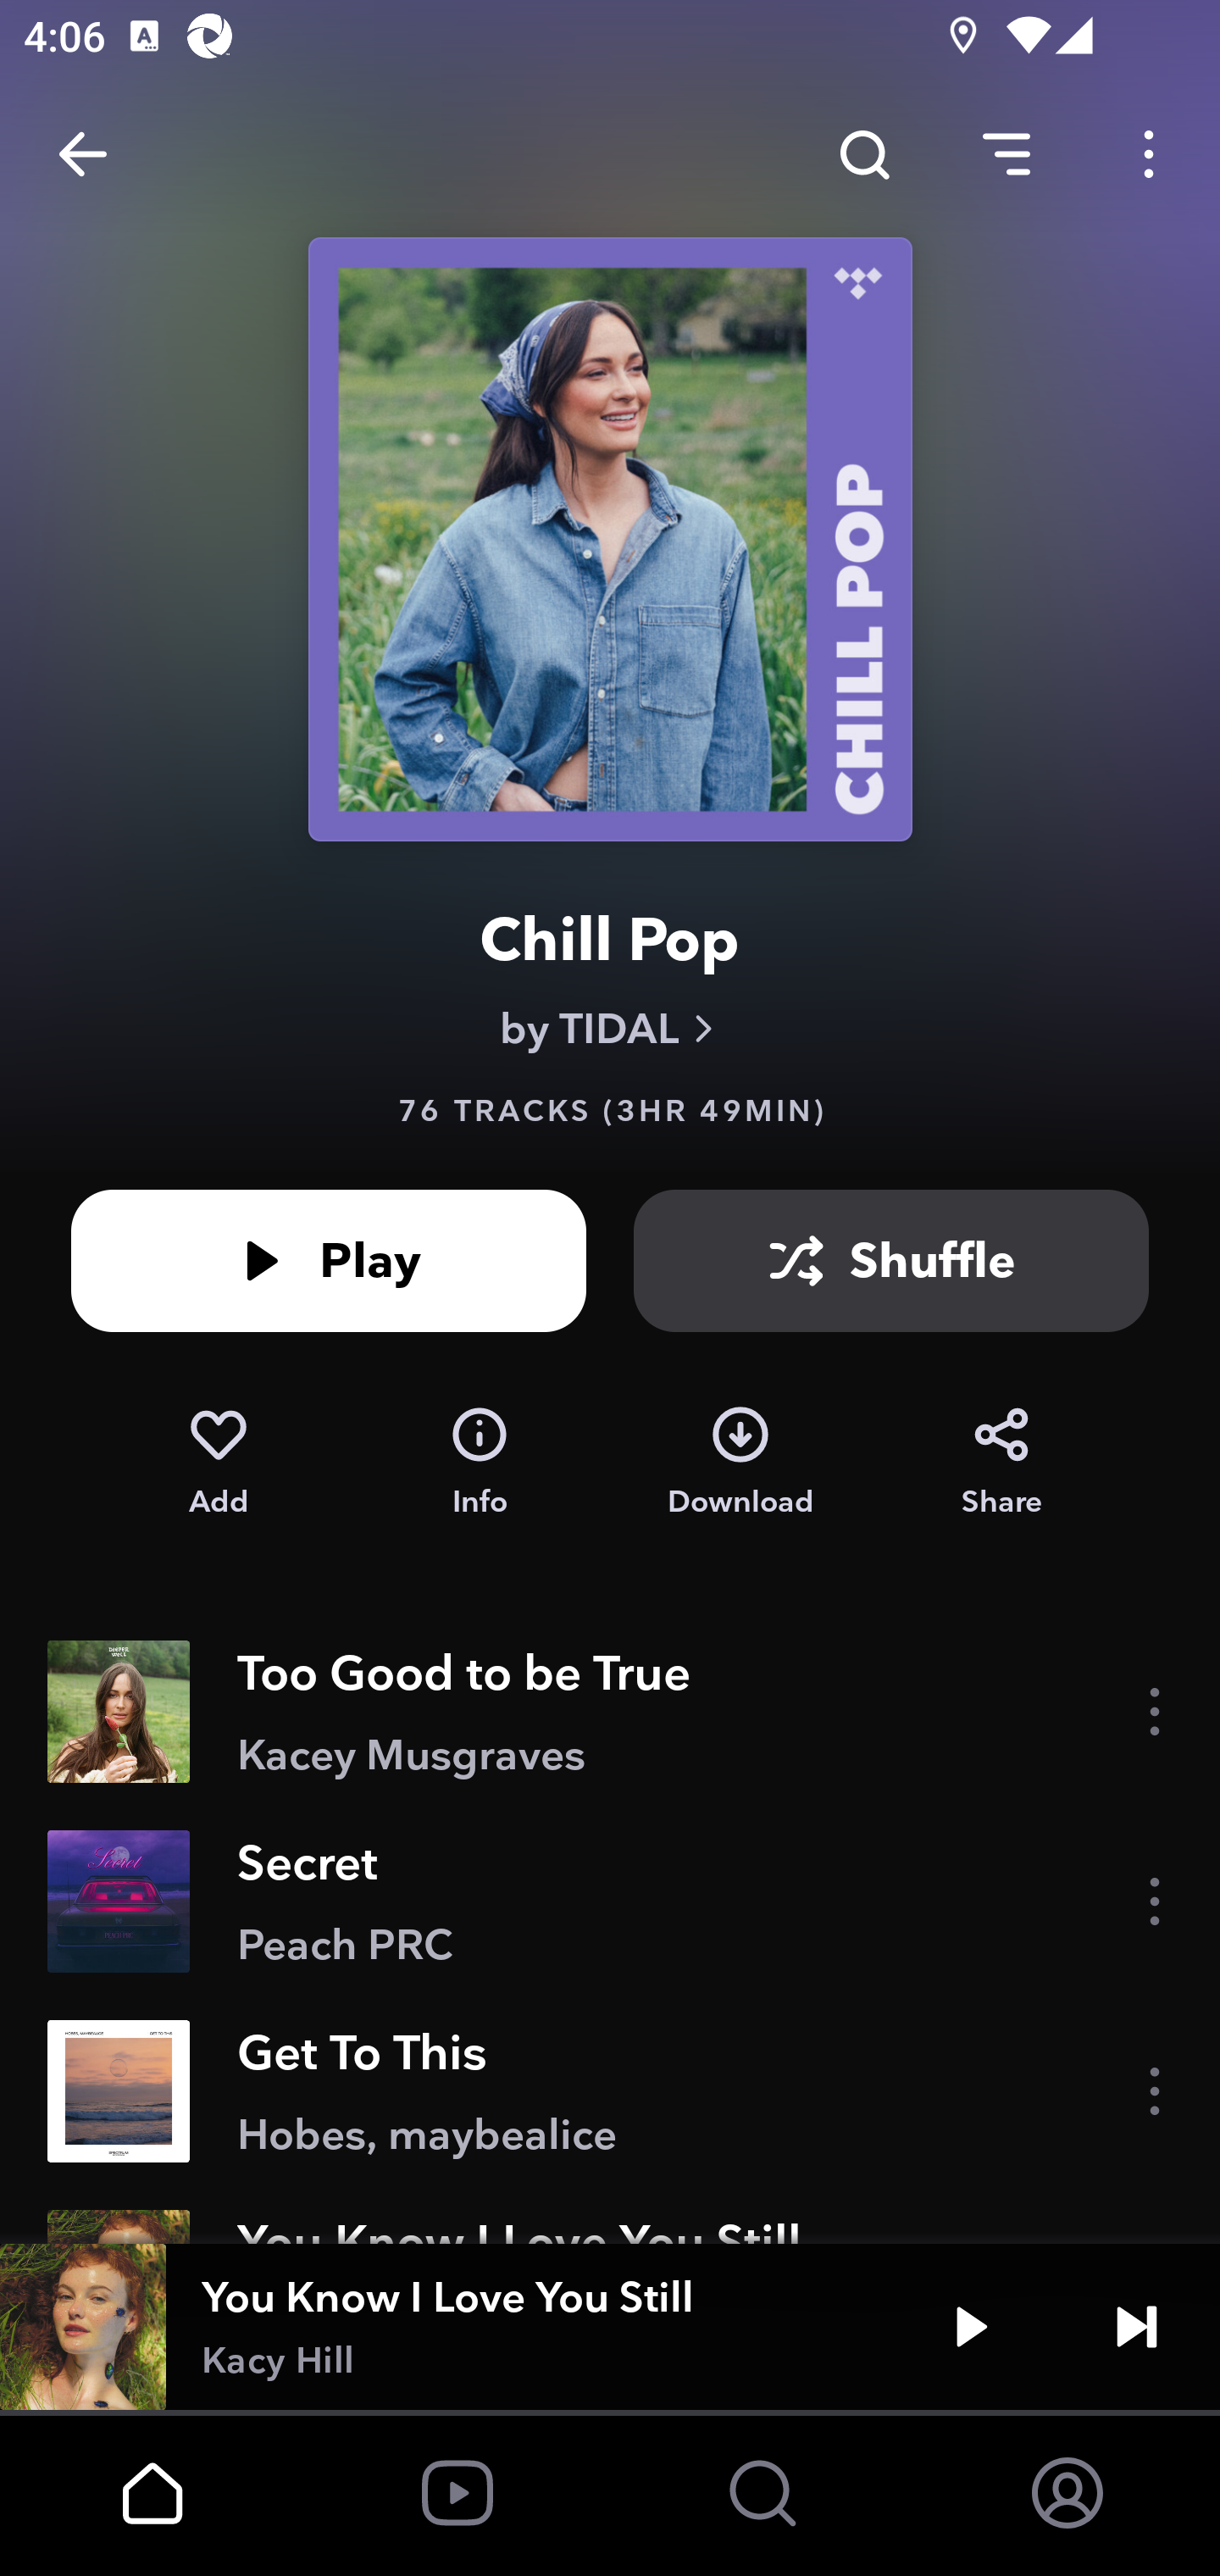  Describe the element at coordinates (218, 1463) in the screenshot. I see `Add` at that location.